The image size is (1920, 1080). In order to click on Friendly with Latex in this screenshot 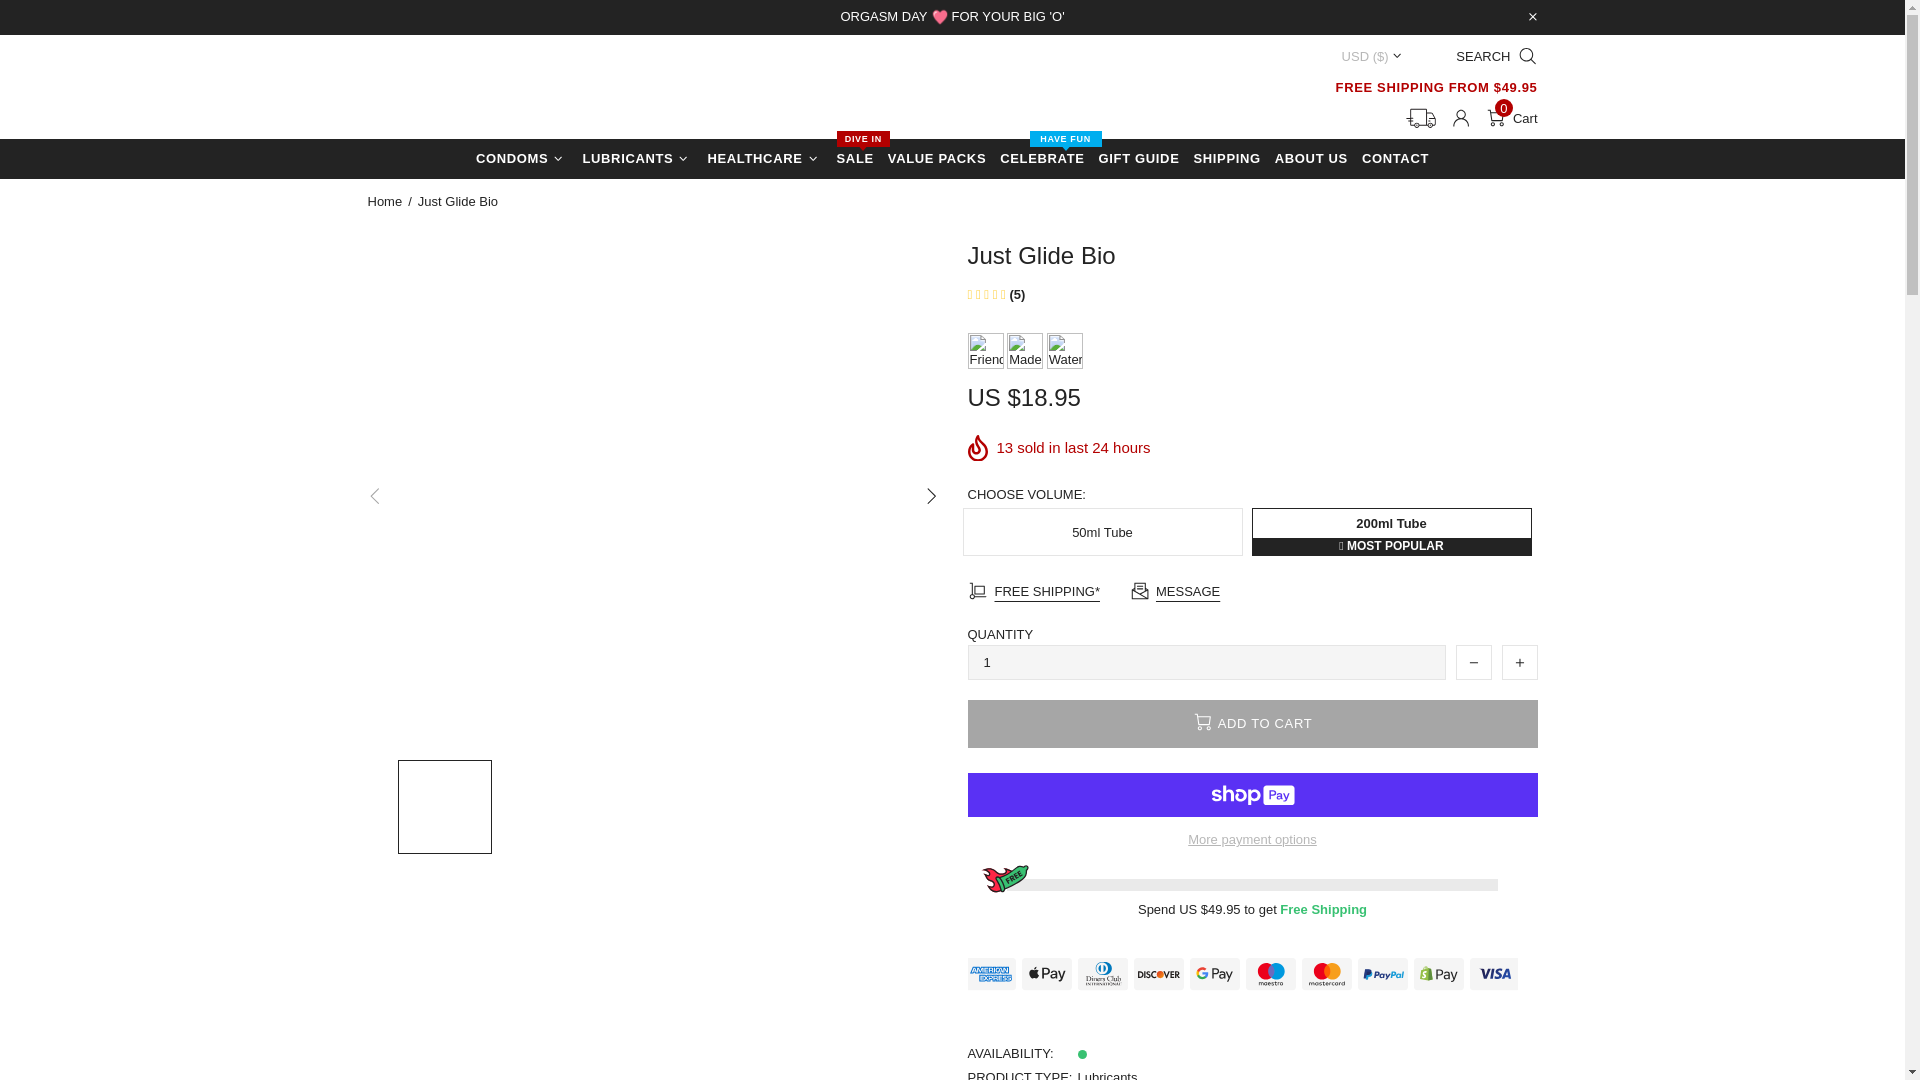, I will do `click(986, 350)`.